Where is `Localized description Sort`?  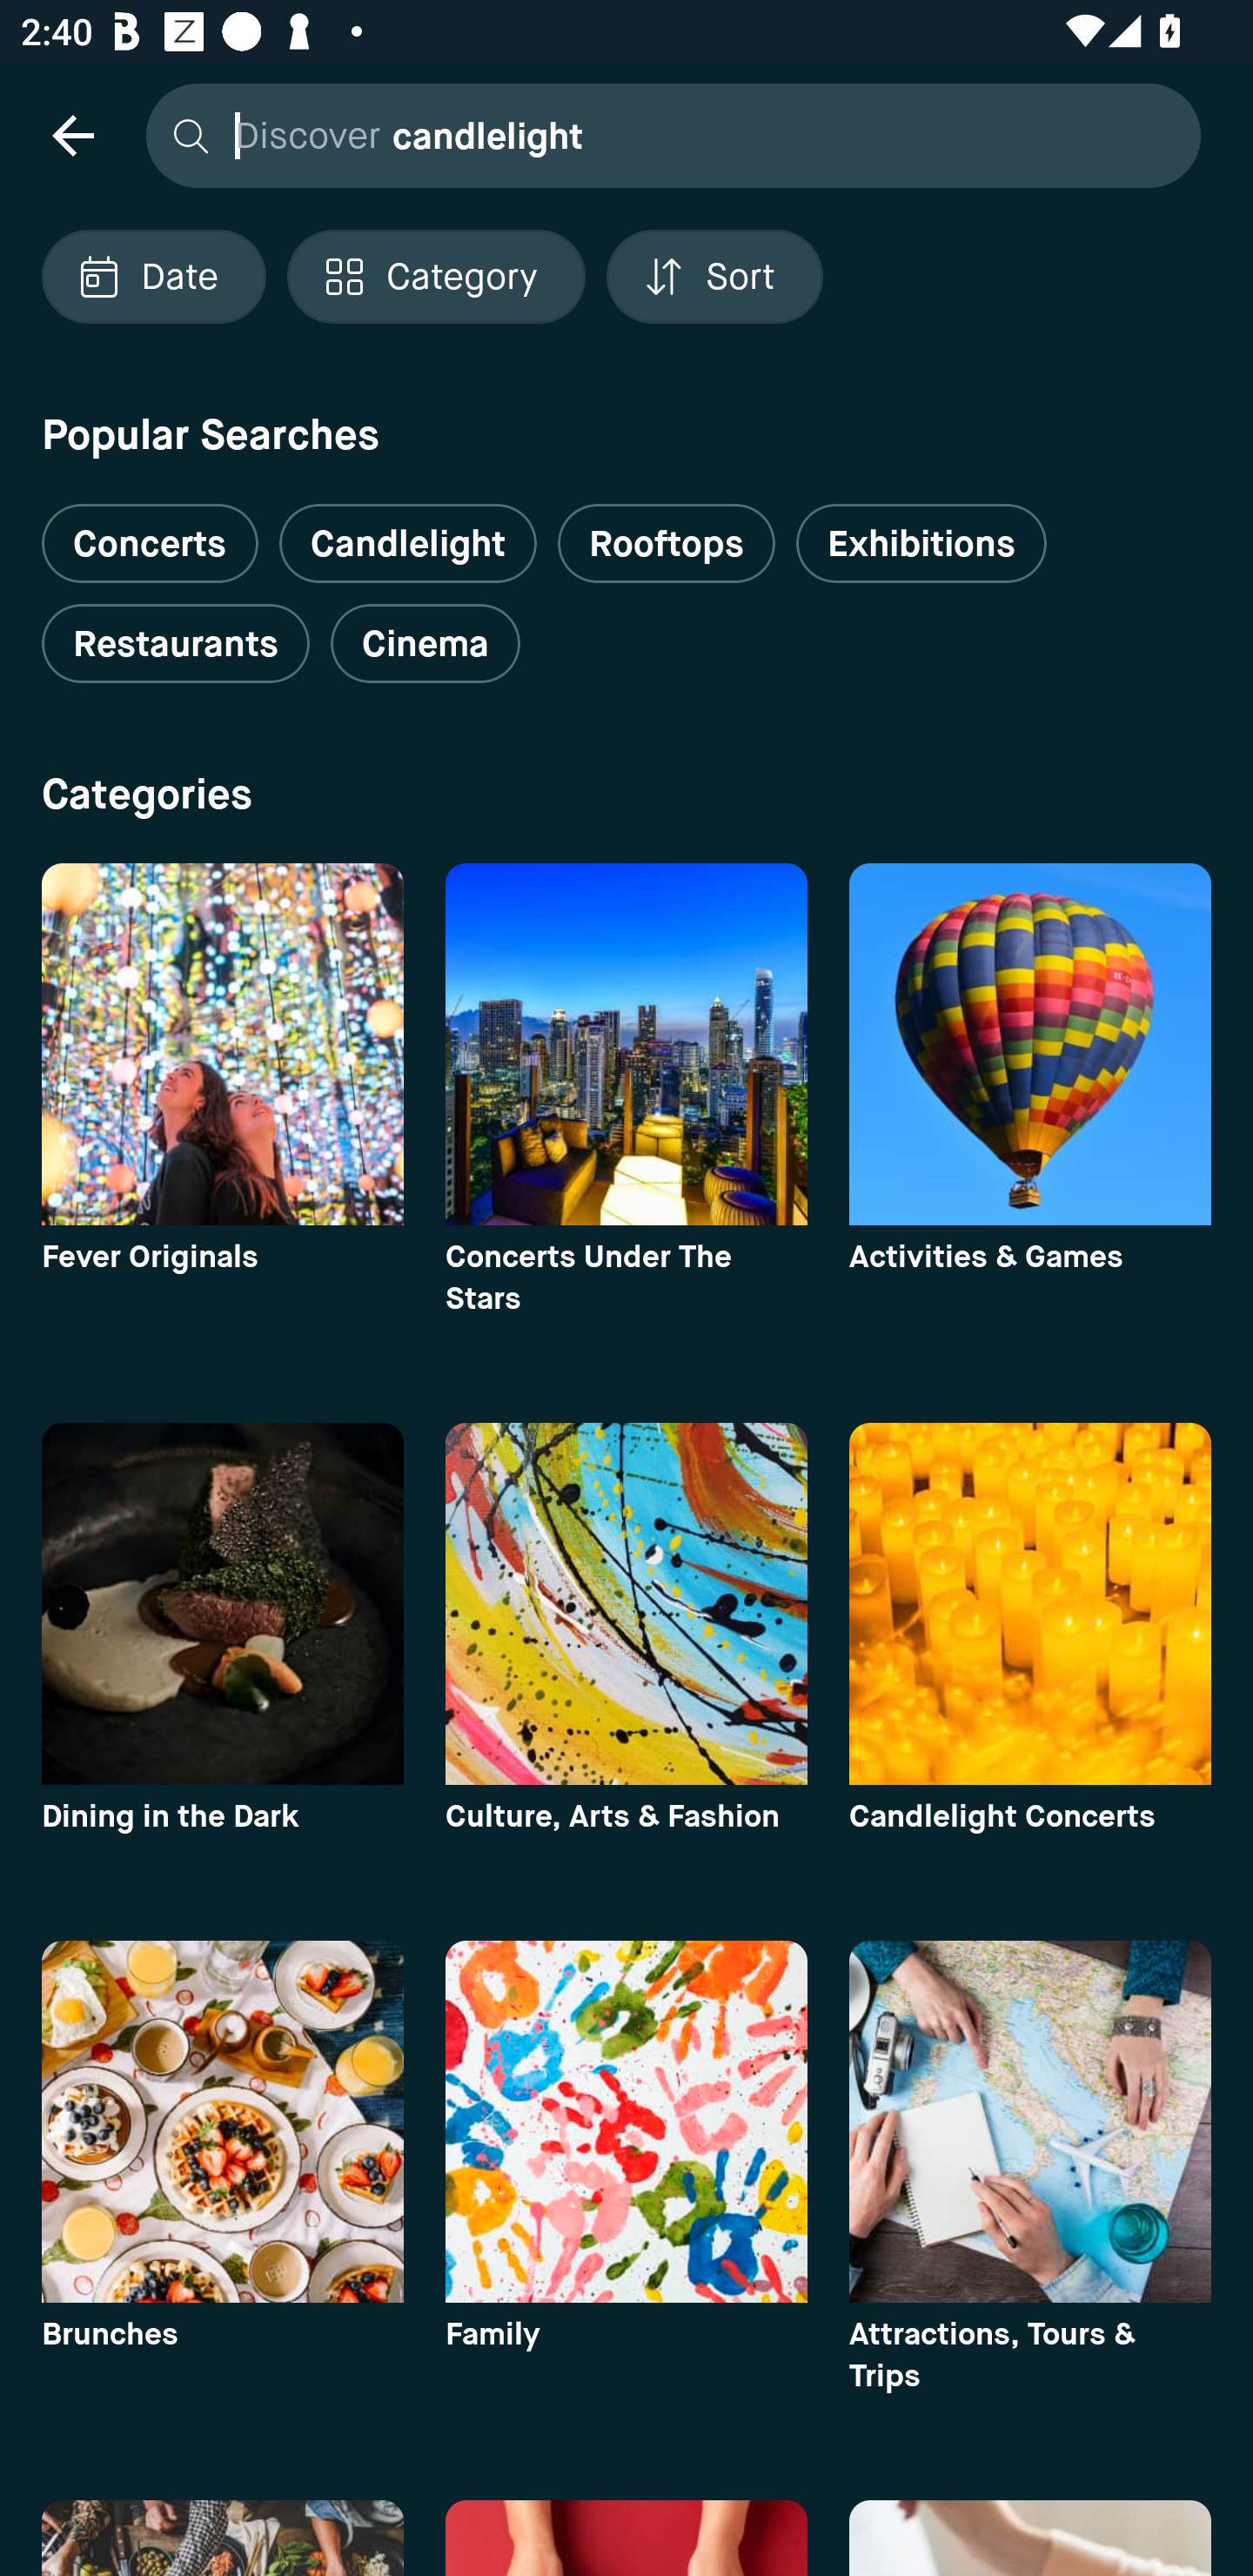 Localized description Sort is located at coordinates (714, 277).